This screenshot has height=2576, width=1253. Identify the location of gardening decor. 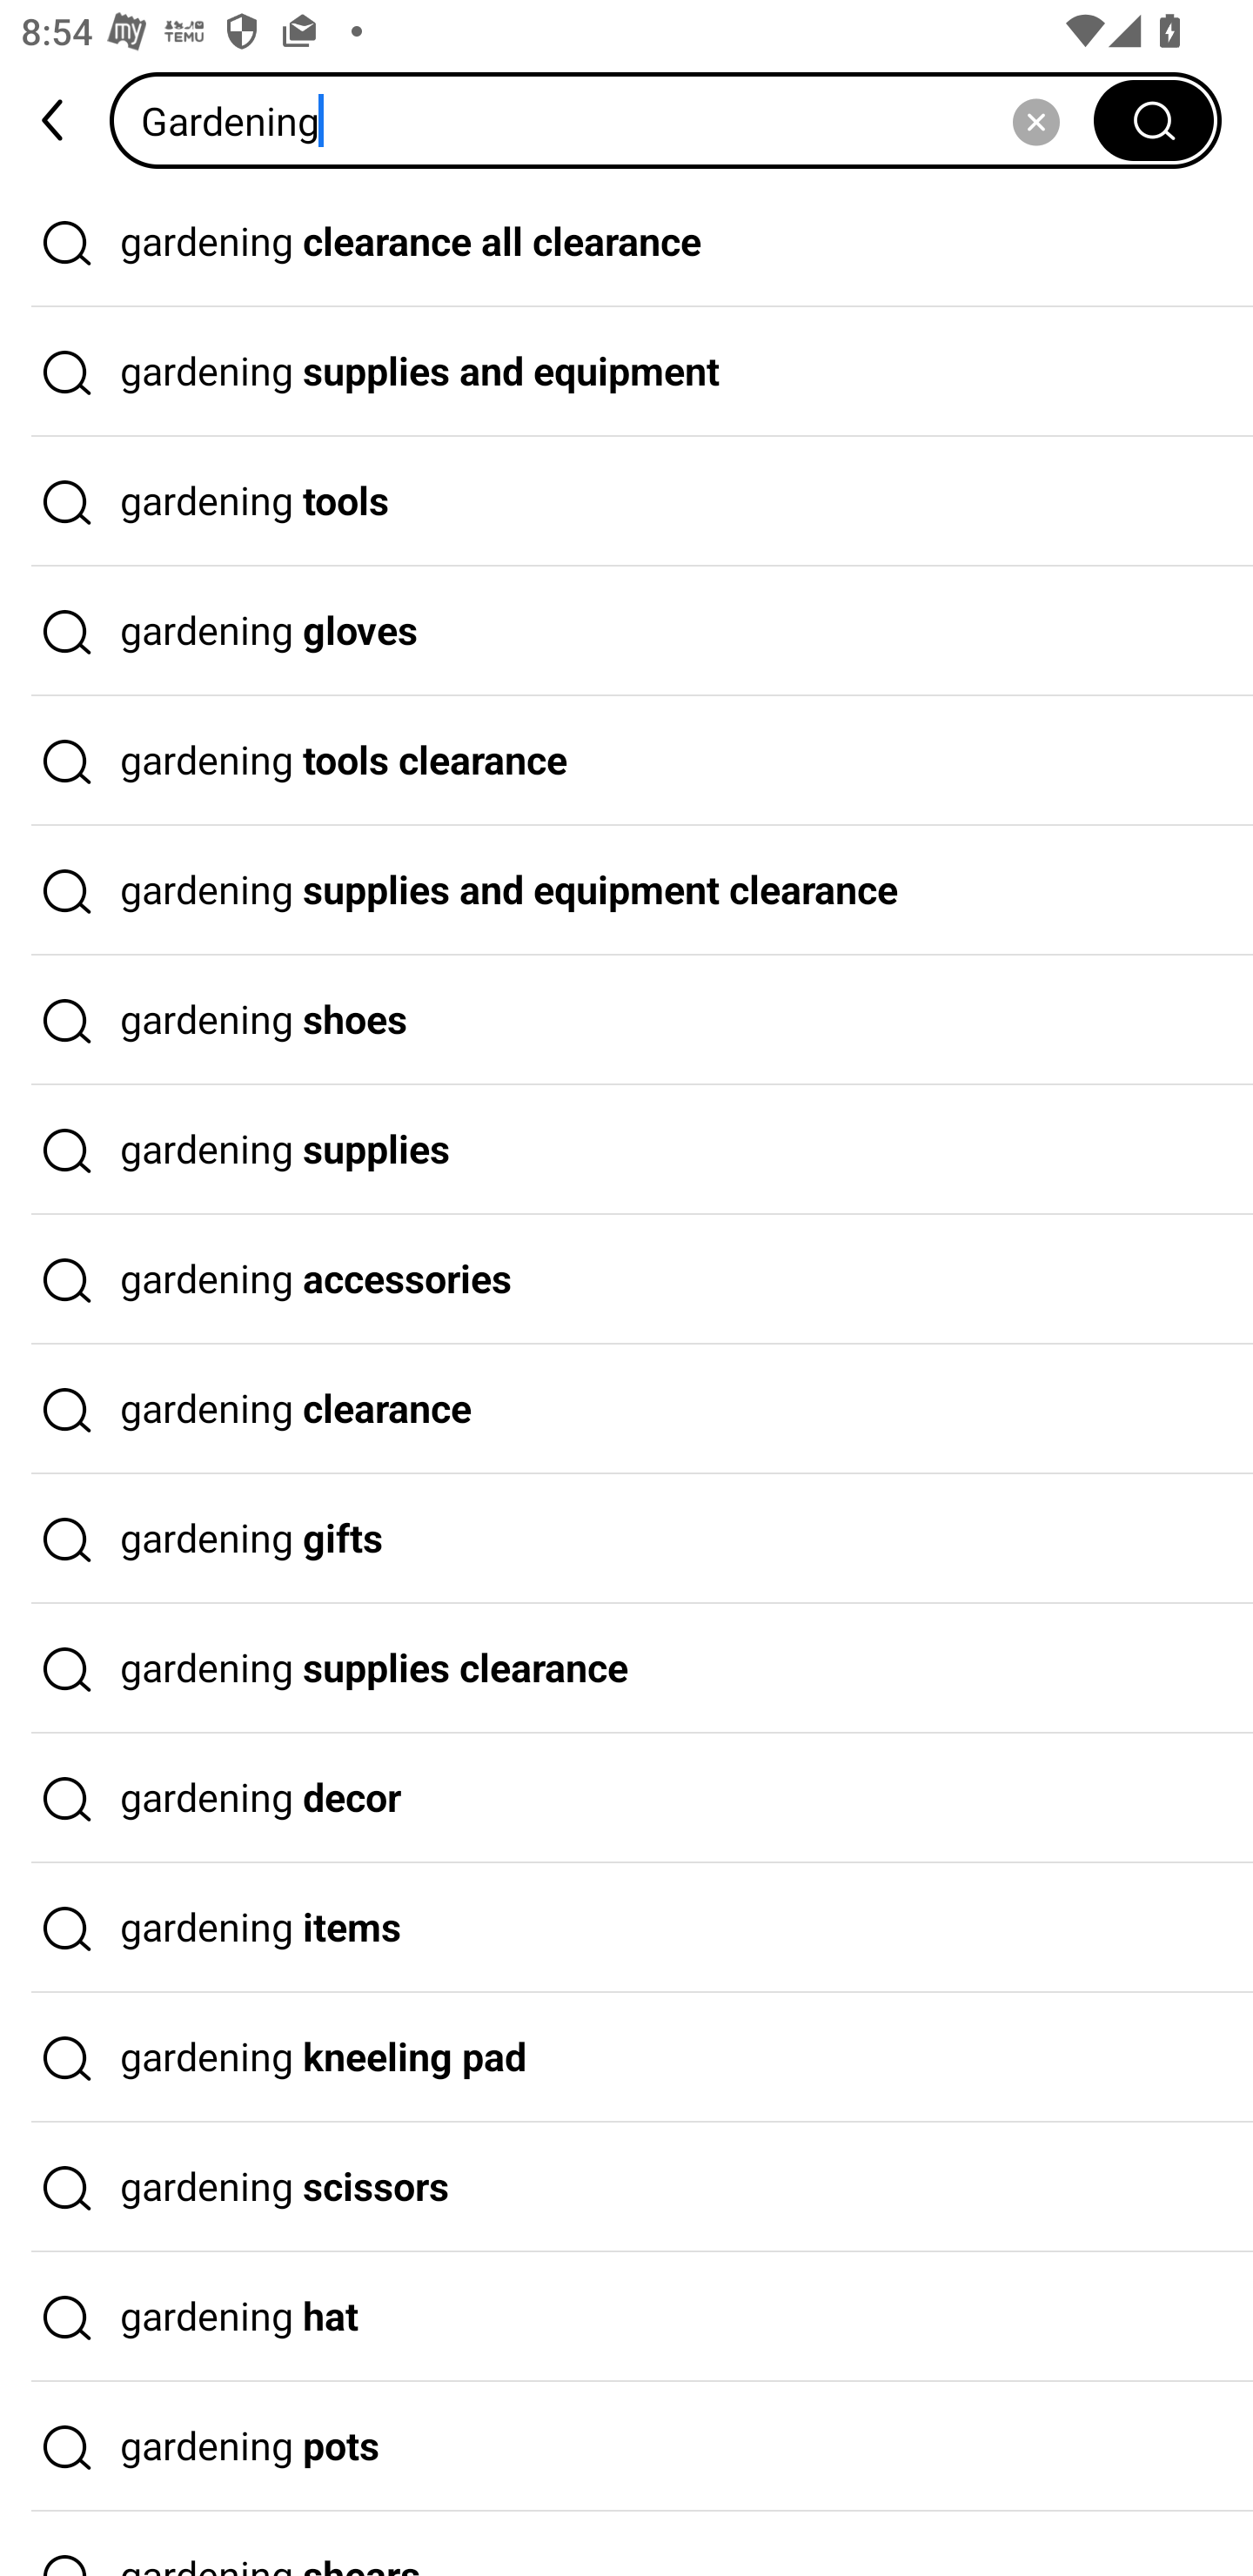
(626, 1798).